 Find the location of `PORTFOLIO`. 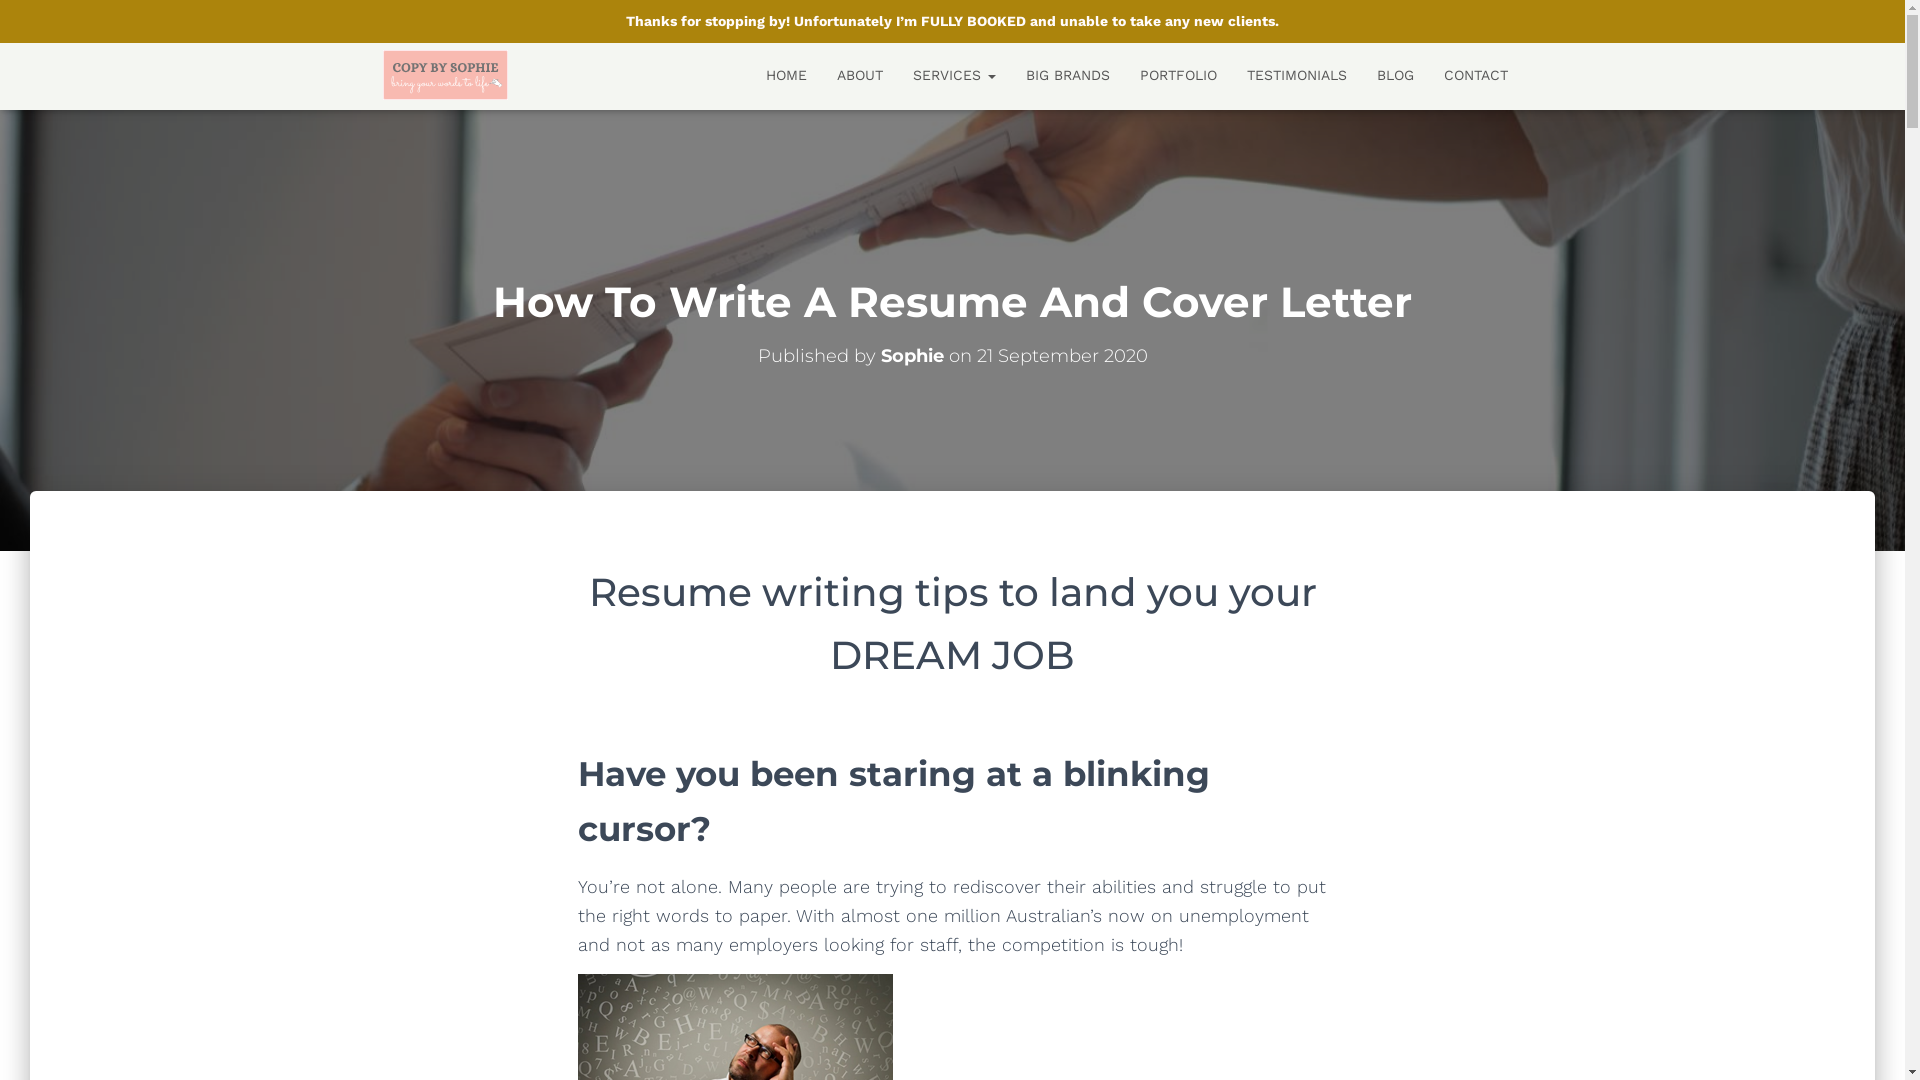

PORTFOLIO is located at coordinates (1178, 75).